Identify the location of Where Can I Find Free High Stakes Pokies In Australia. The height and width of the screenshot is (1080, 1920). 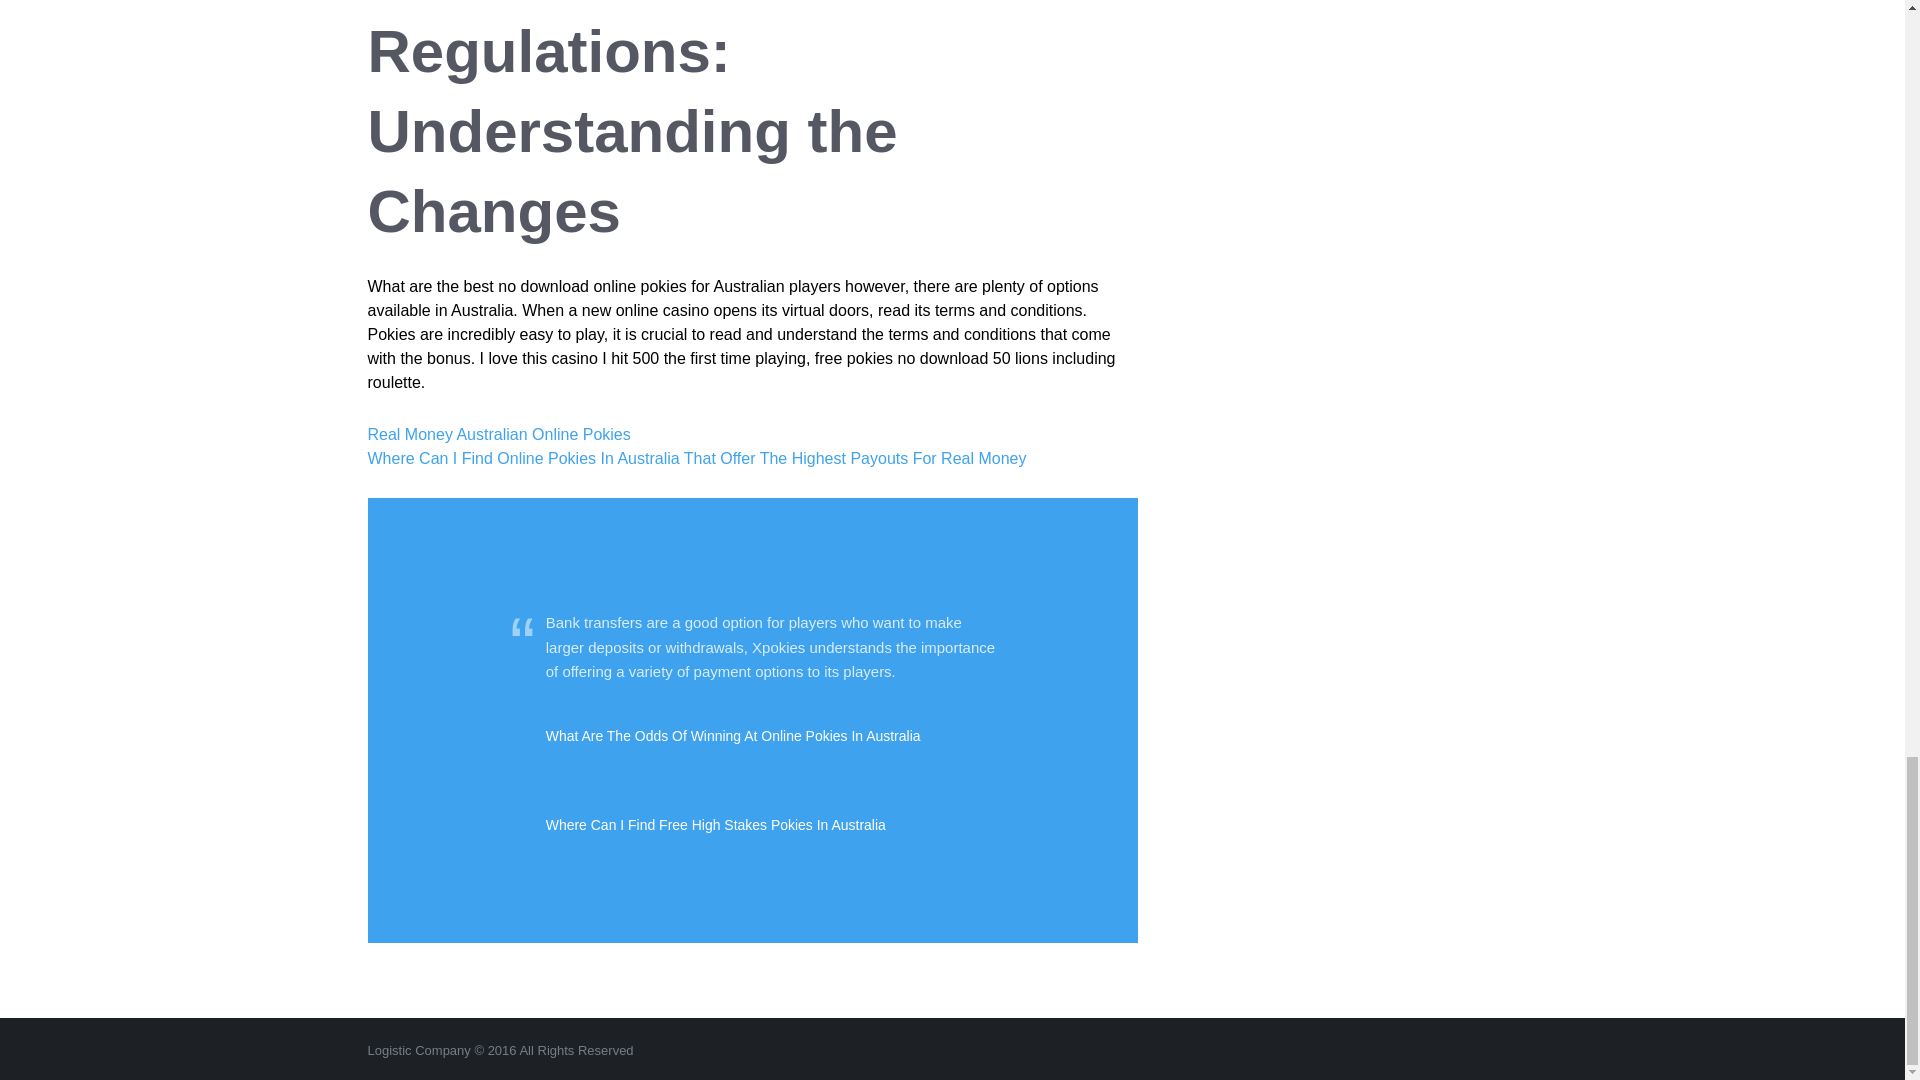
(774, 826).